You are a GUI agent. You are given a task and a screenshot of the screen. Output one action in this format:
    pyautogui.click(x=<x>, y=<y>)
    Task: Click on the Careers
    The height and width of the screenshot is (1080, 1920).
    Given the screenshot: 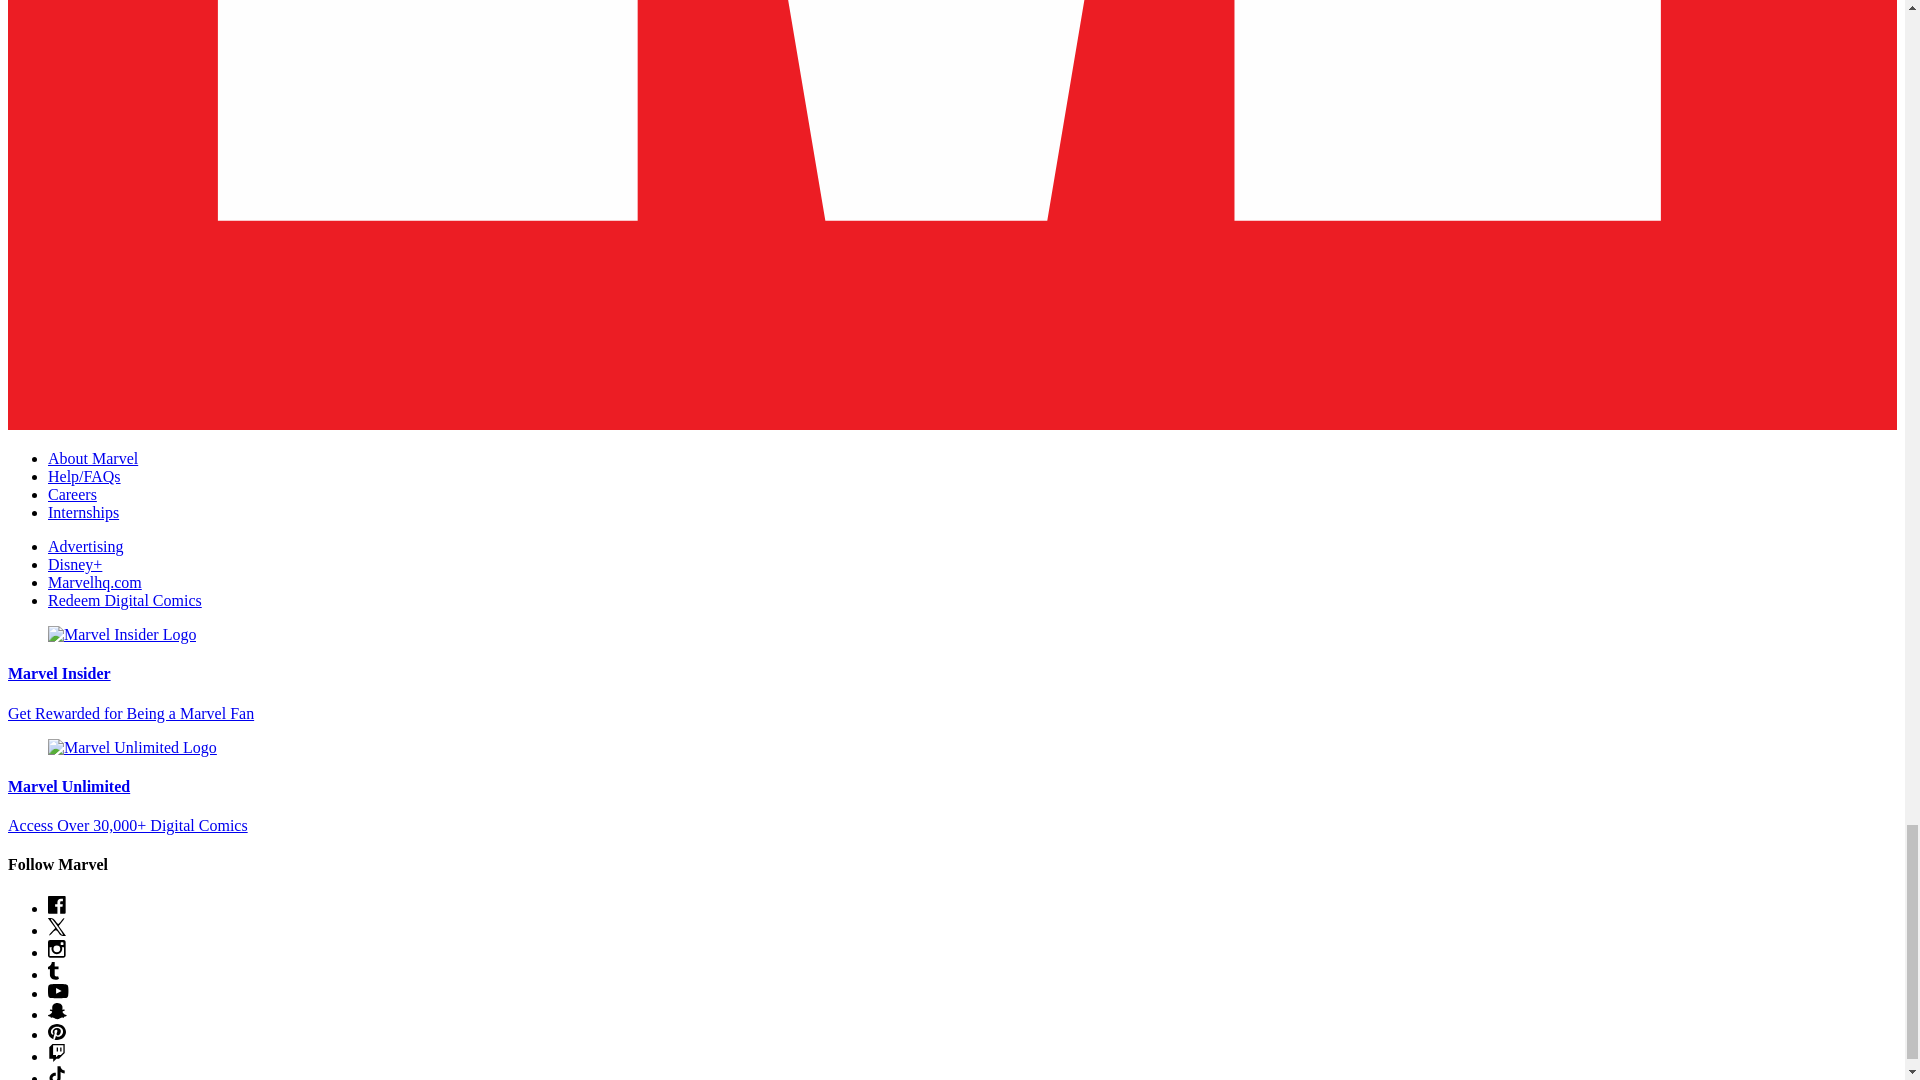 What is the action you would take?
    pyautogui.click(x=72, y=494)
    